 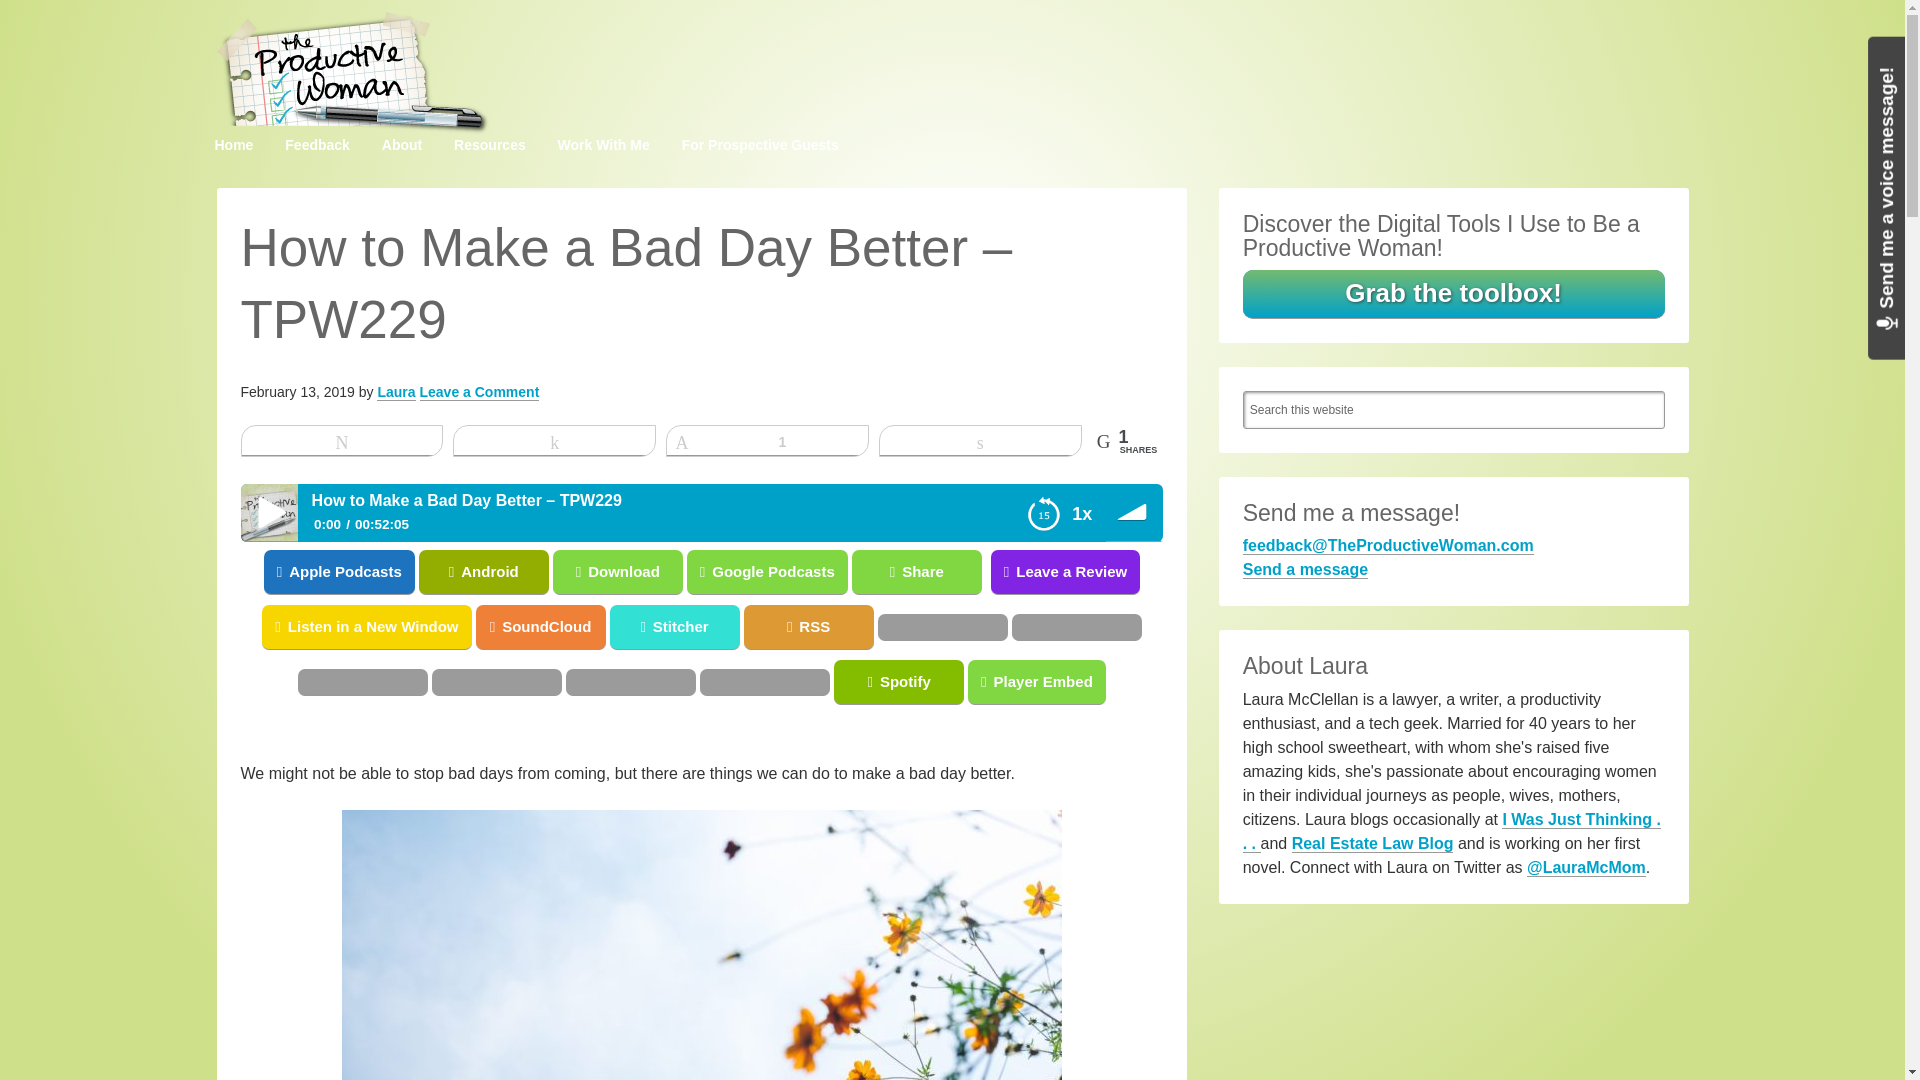 What do you see at coordinates (766, 440) in the screenshot?
I see `1` at bounding box center [766, 440].